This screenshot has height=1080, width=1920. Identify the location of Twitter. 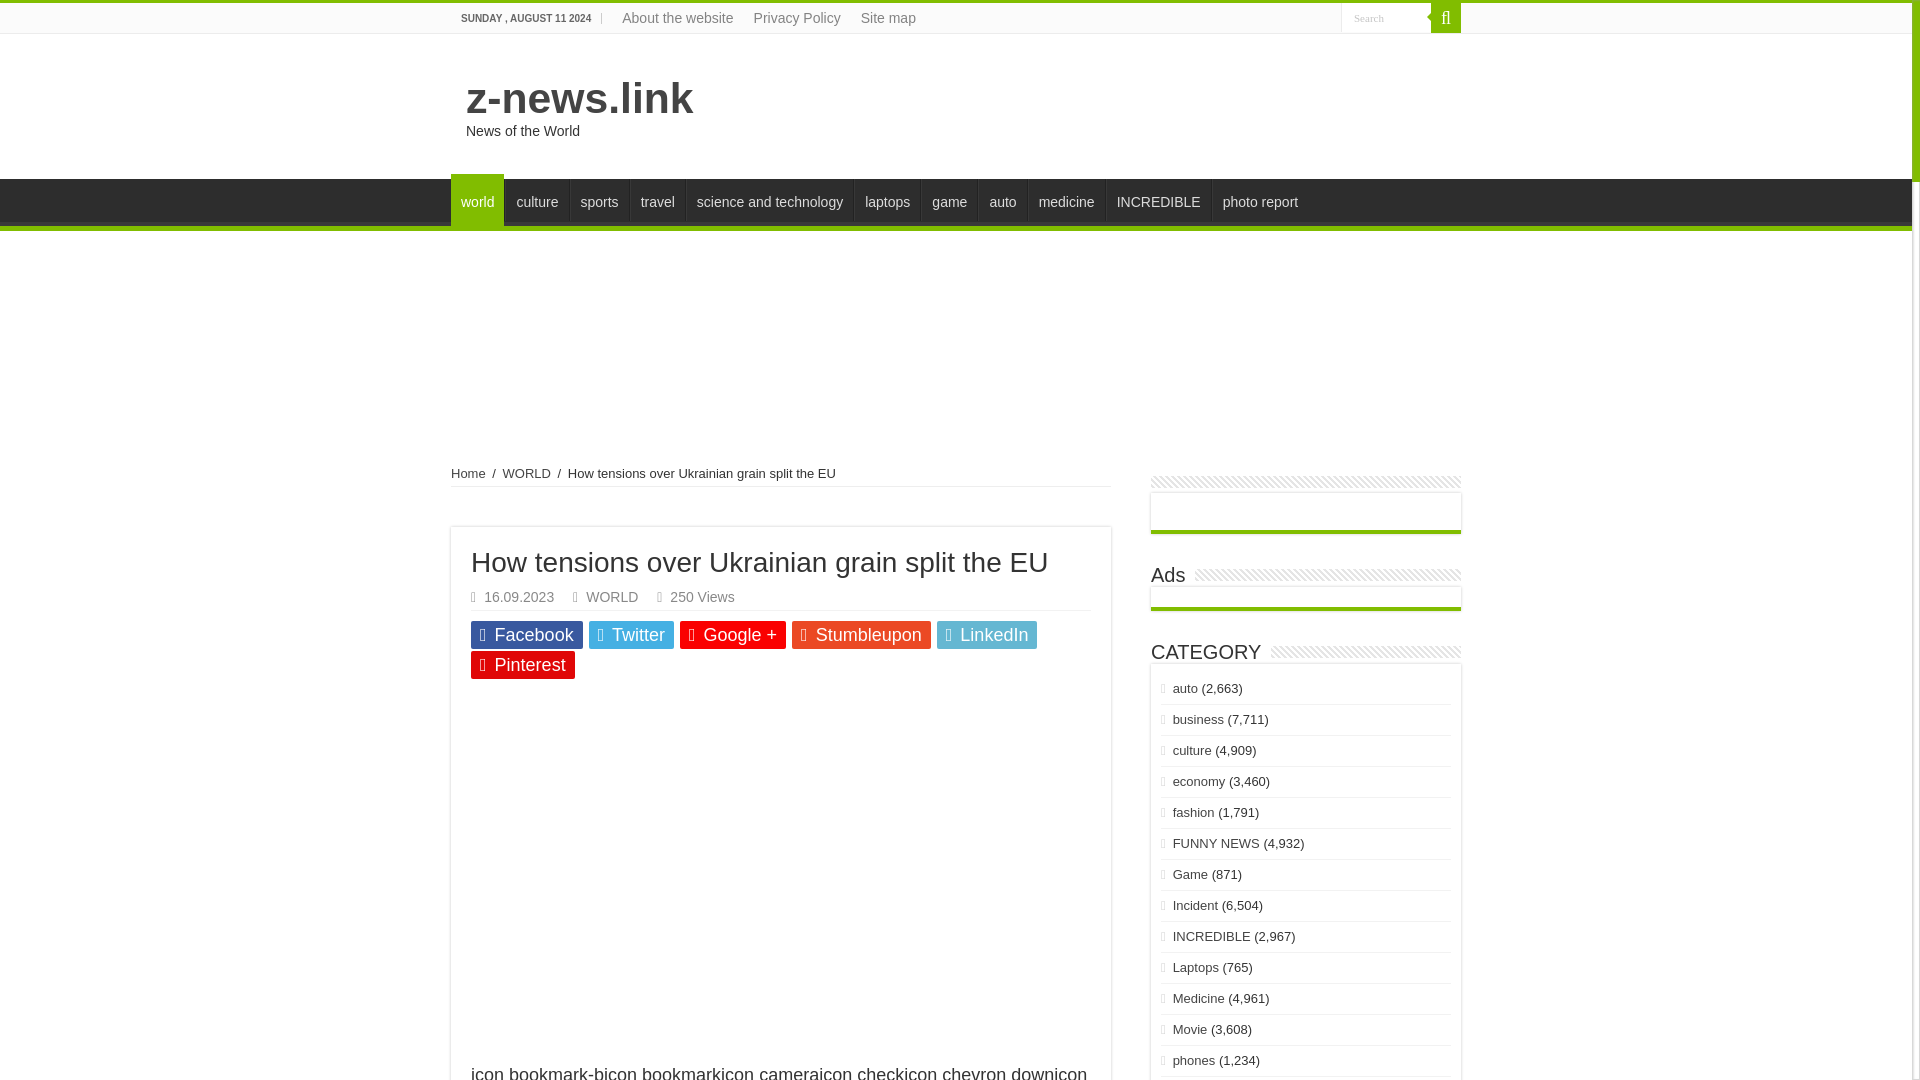
(631, 635).